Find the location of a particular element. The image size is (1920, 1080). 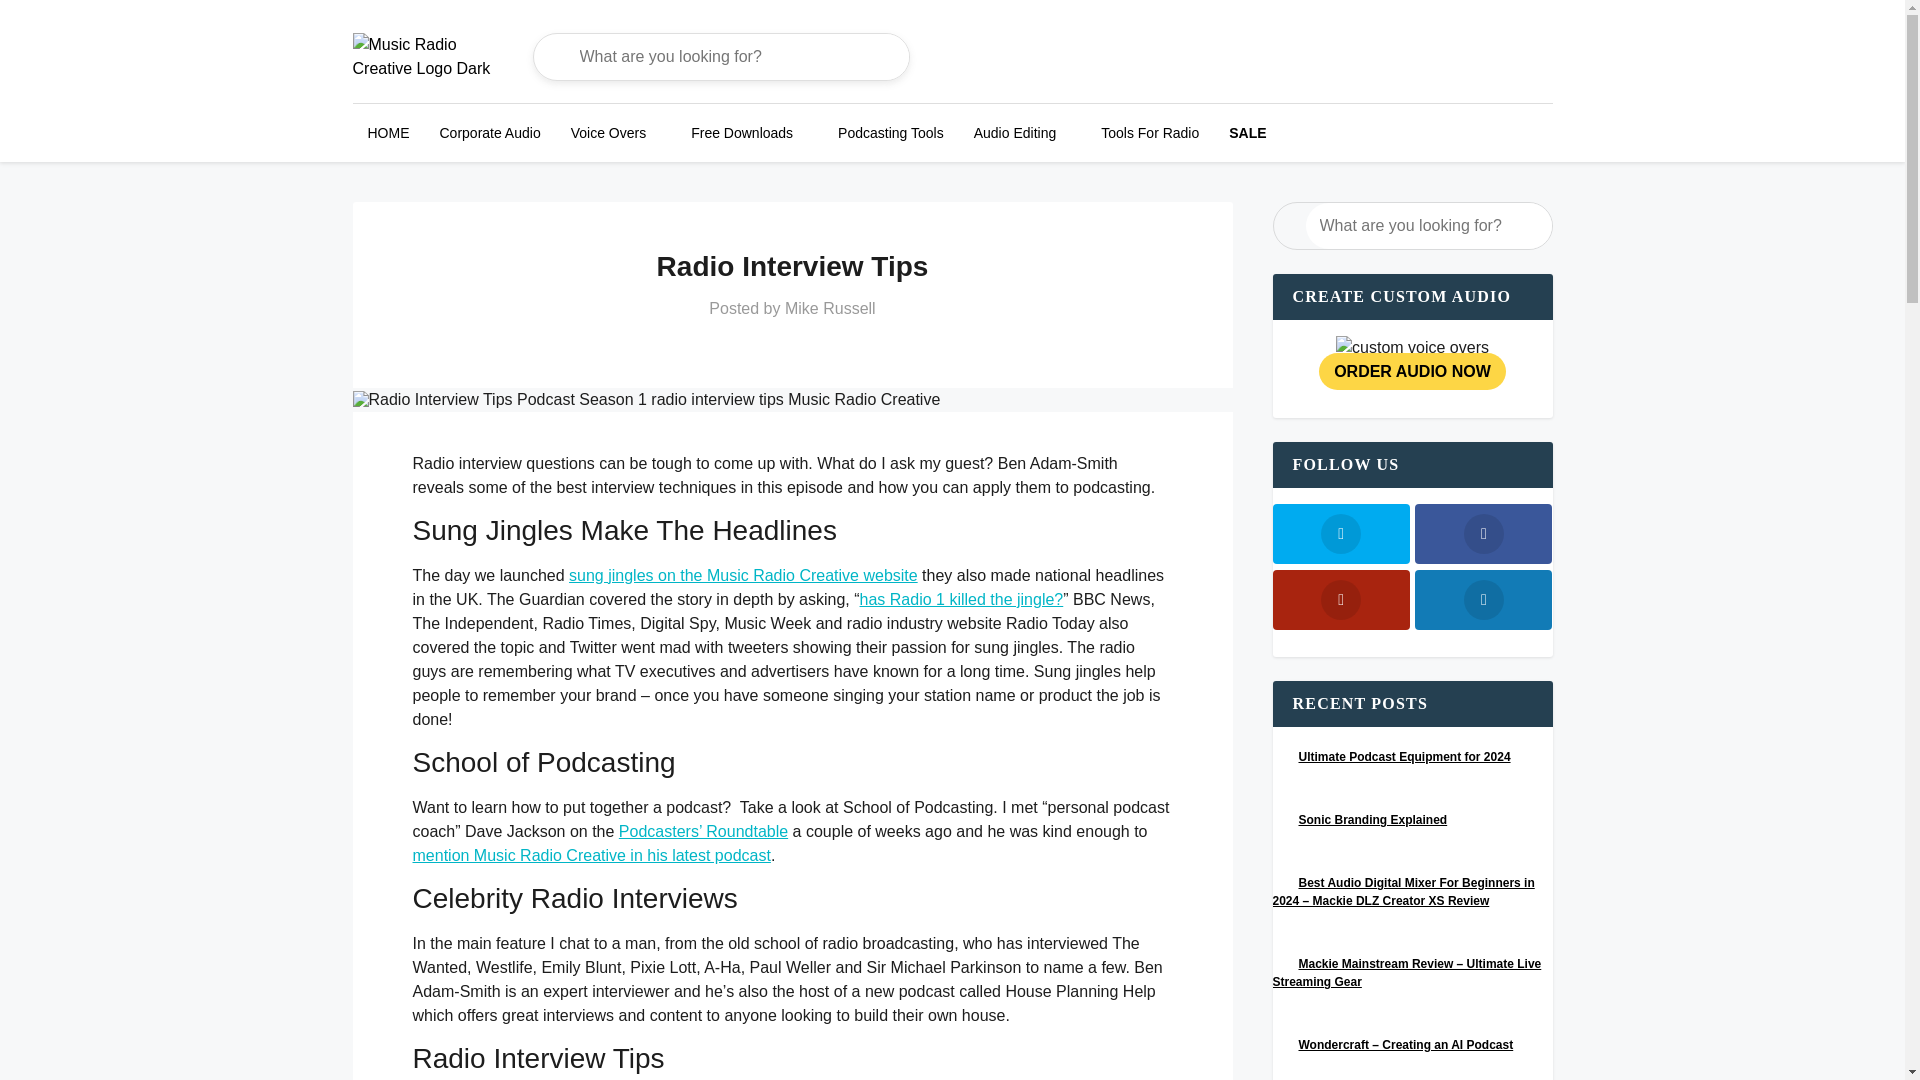

Free Downloads is located at coordinates (742, 132).